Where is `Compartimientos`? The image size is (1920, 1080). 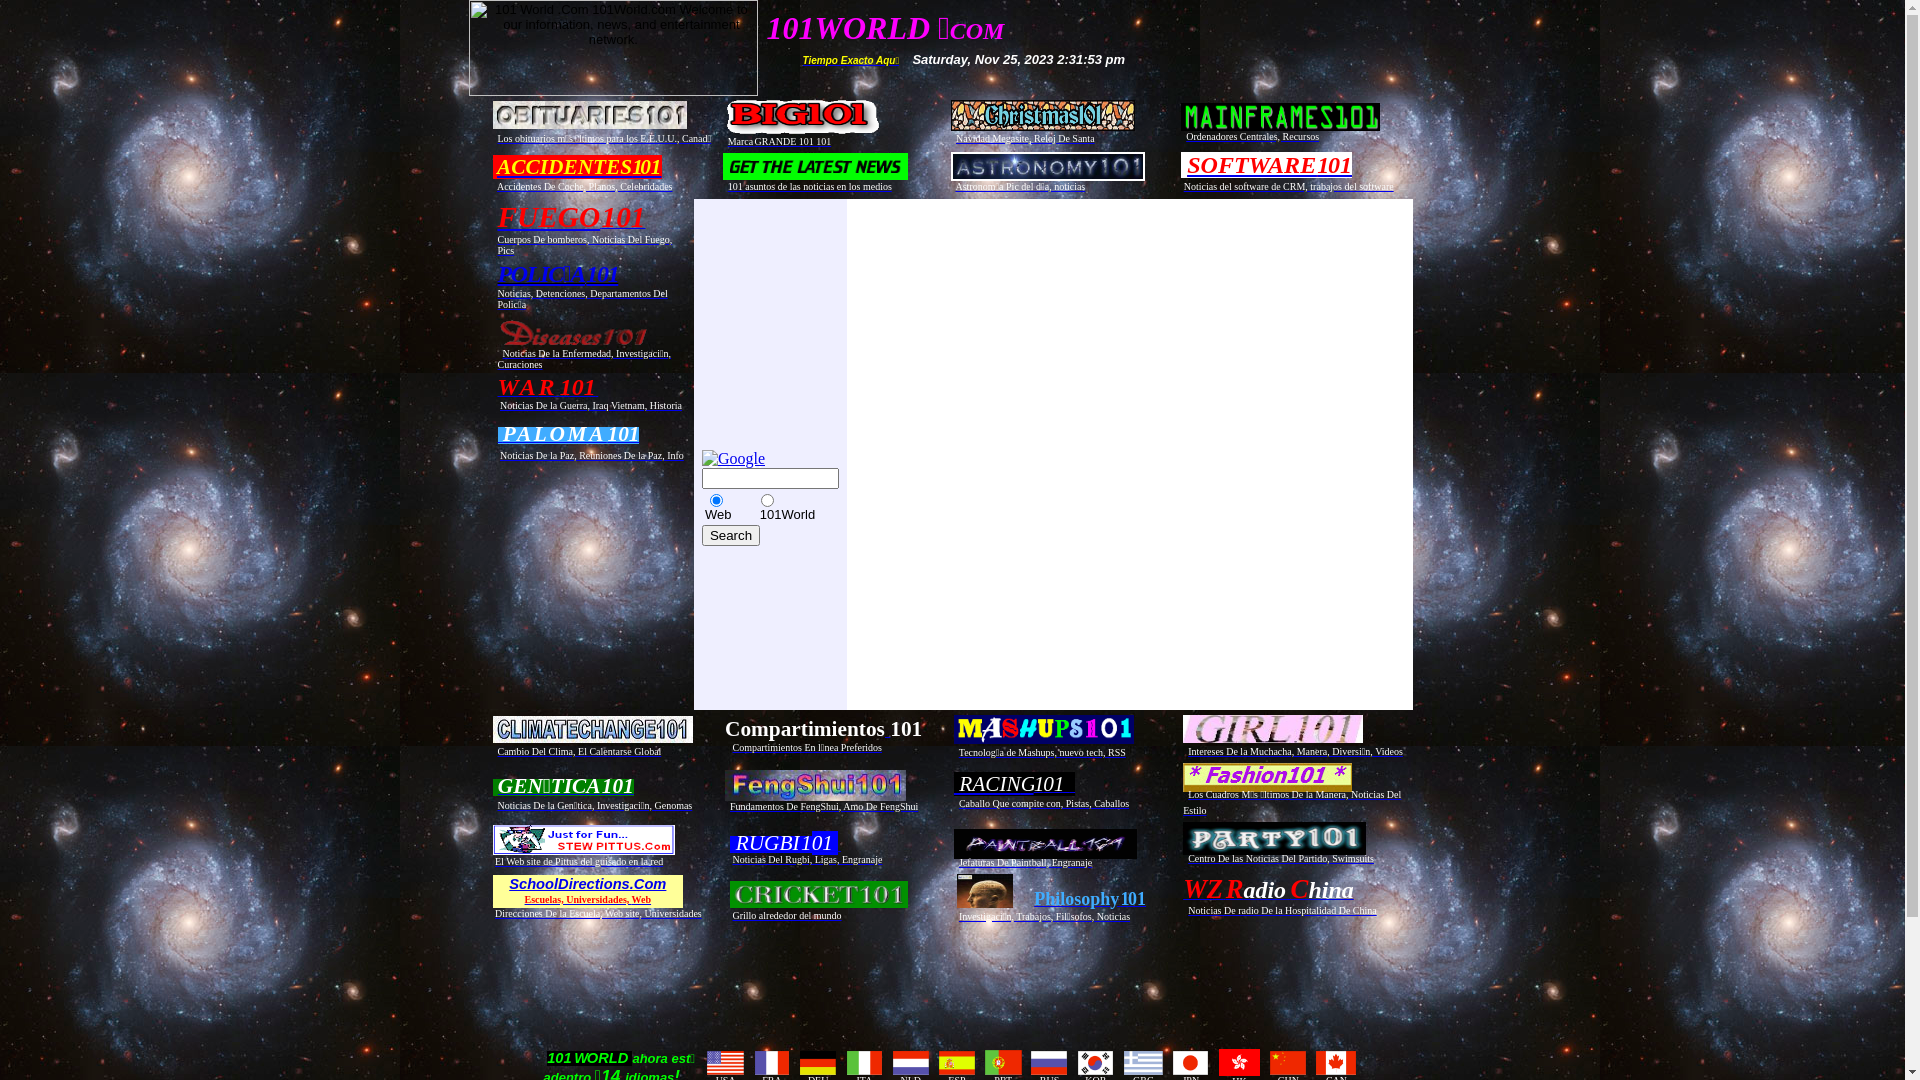
Compartimientos is located at coordinates (805, 730).